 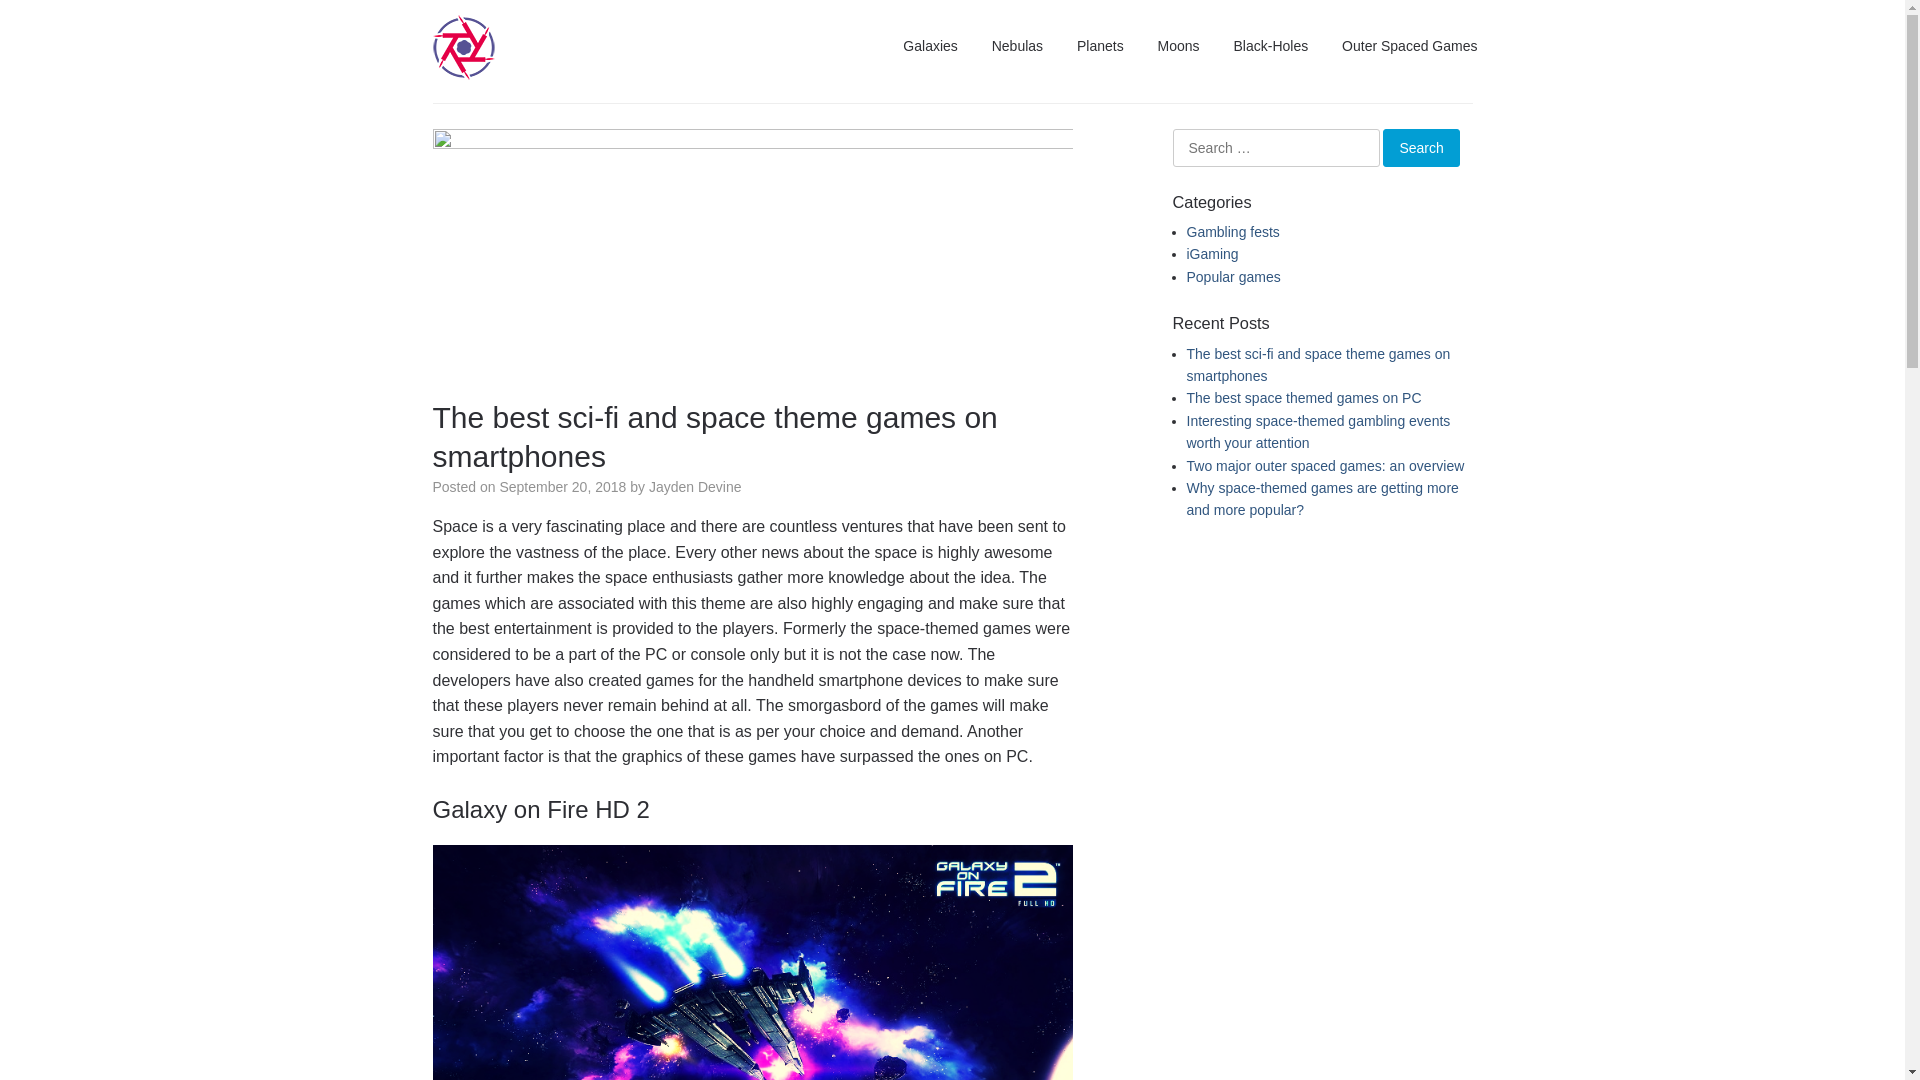 I want to click on Gambling fests, so click(x=1232, y=232).